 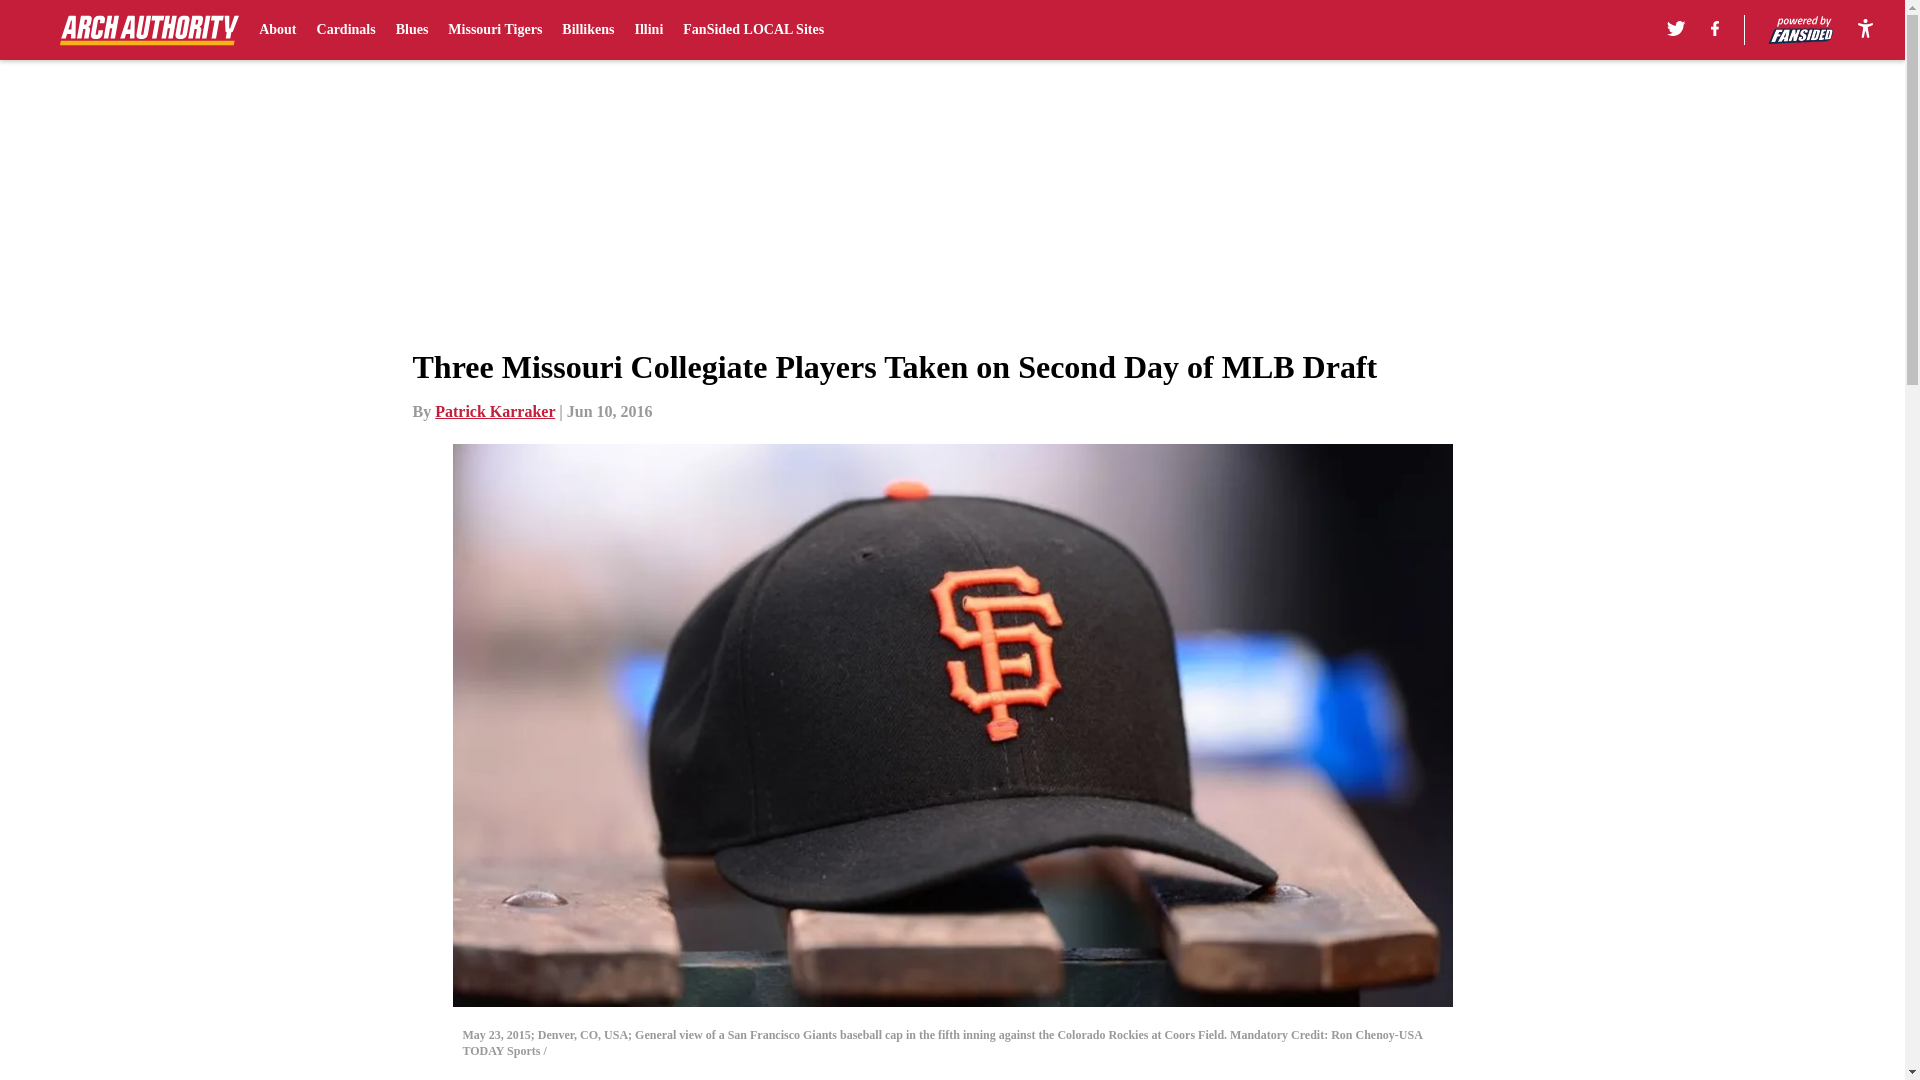 I want to click on Blues, so click(x=412, y=30).